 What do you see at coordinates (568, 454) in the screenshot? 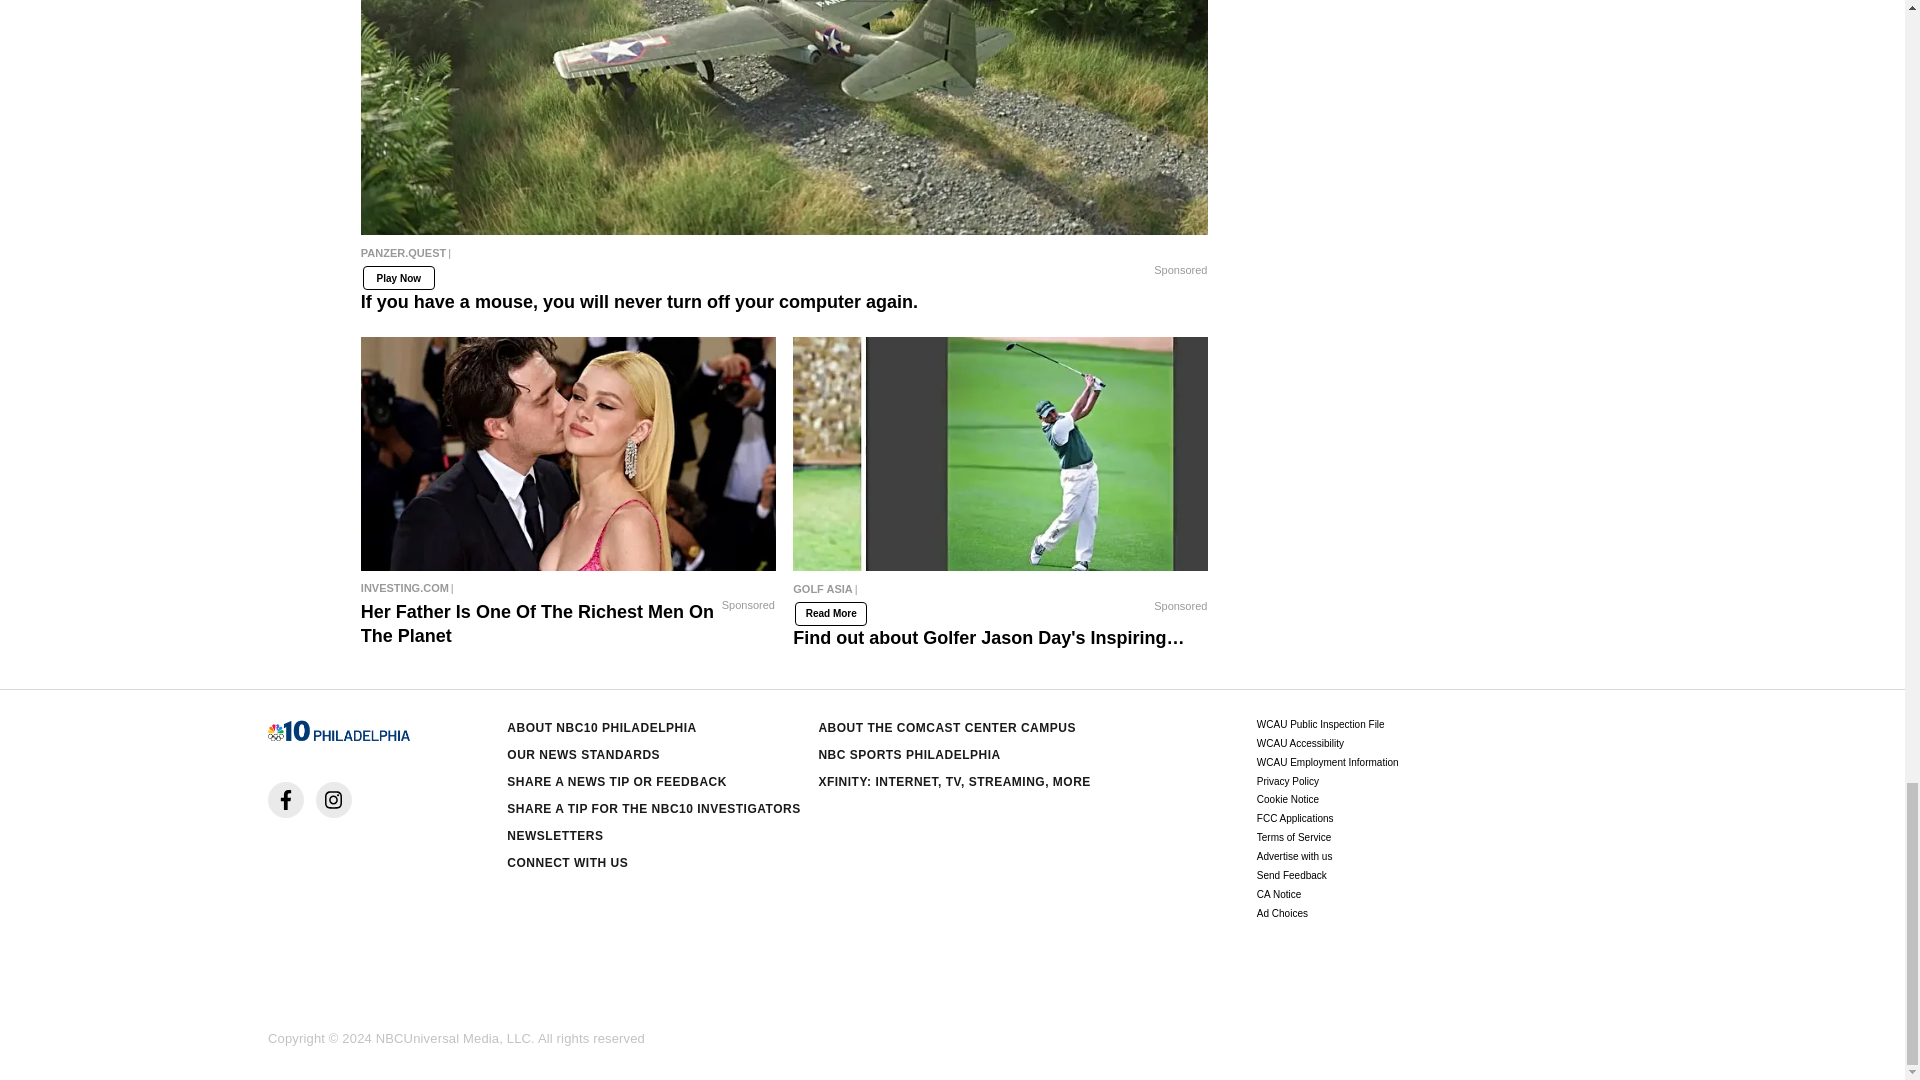
I see `Her Father Is One Of The Richest Men On The Planet` at bounding box center [568, 454].